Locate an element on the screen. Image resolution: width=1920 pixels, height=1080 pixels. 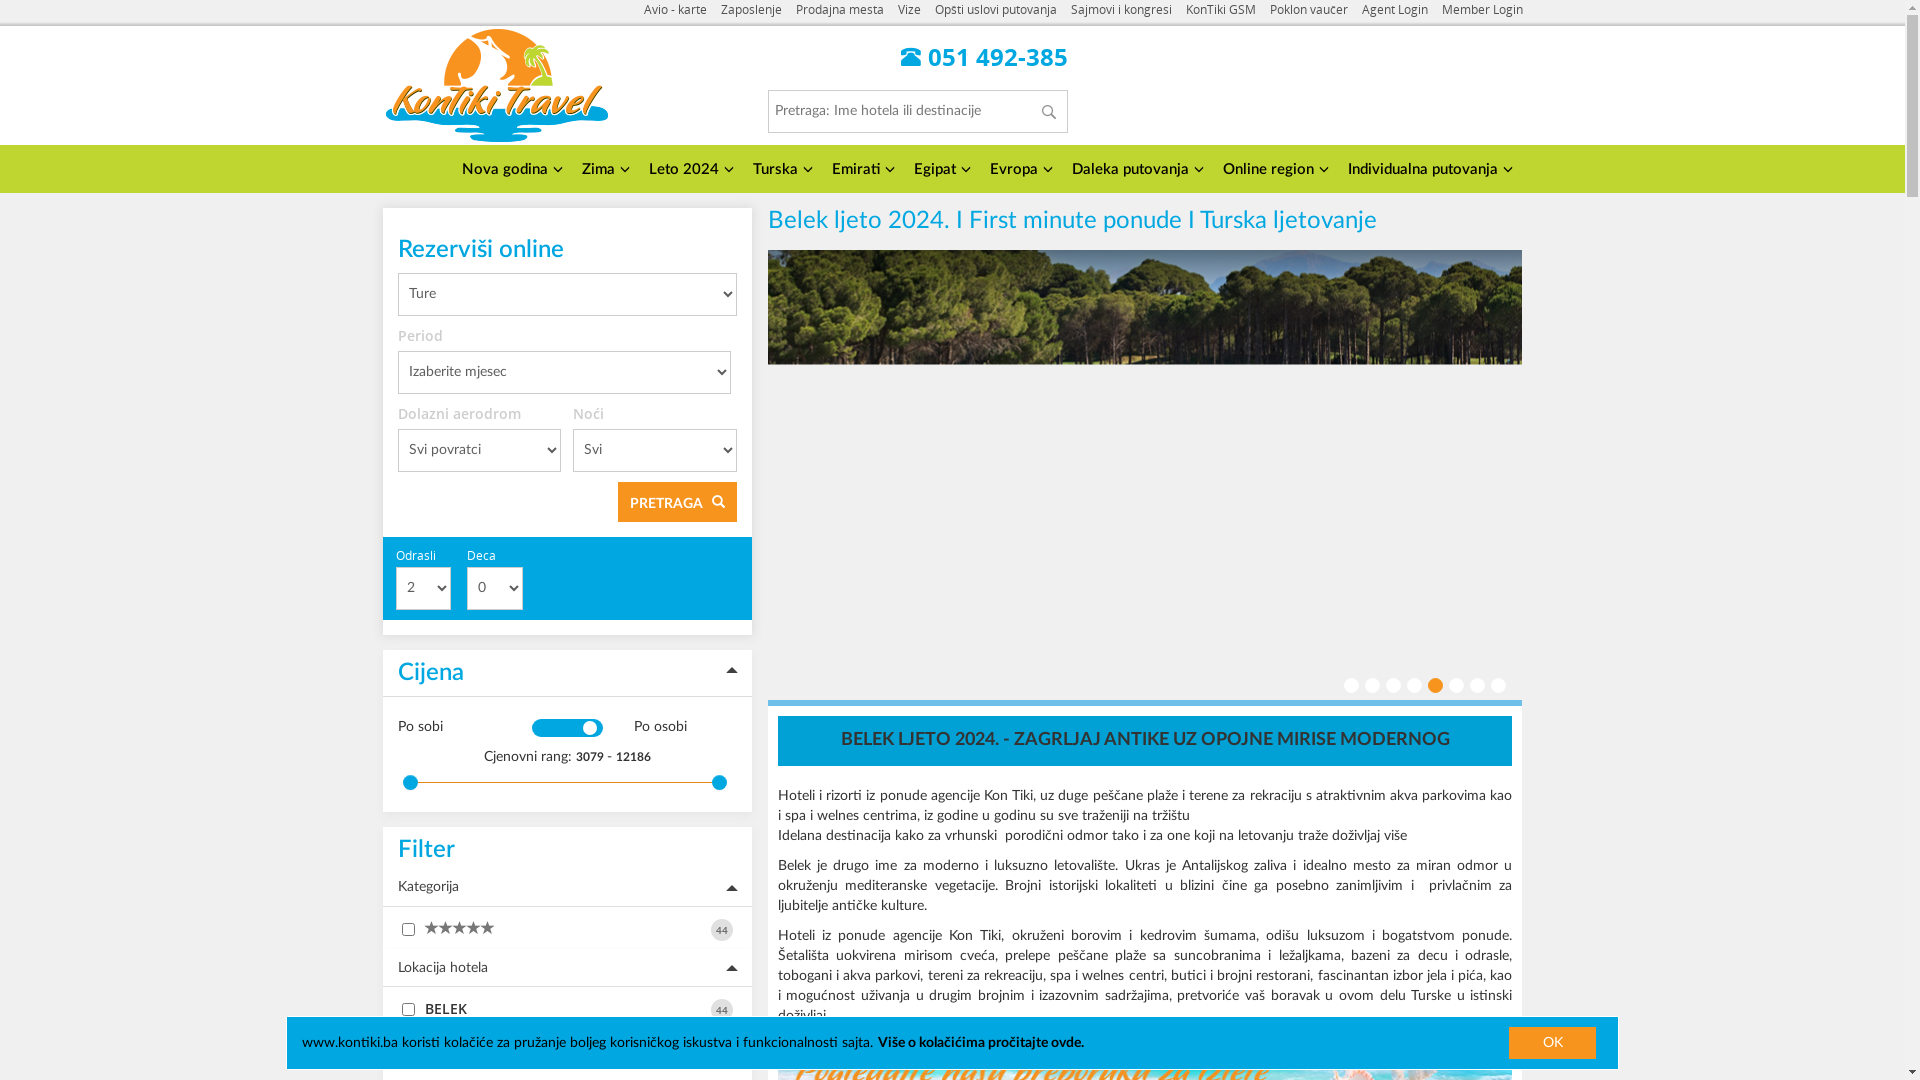
Vize is located at coordinates (910, 10).